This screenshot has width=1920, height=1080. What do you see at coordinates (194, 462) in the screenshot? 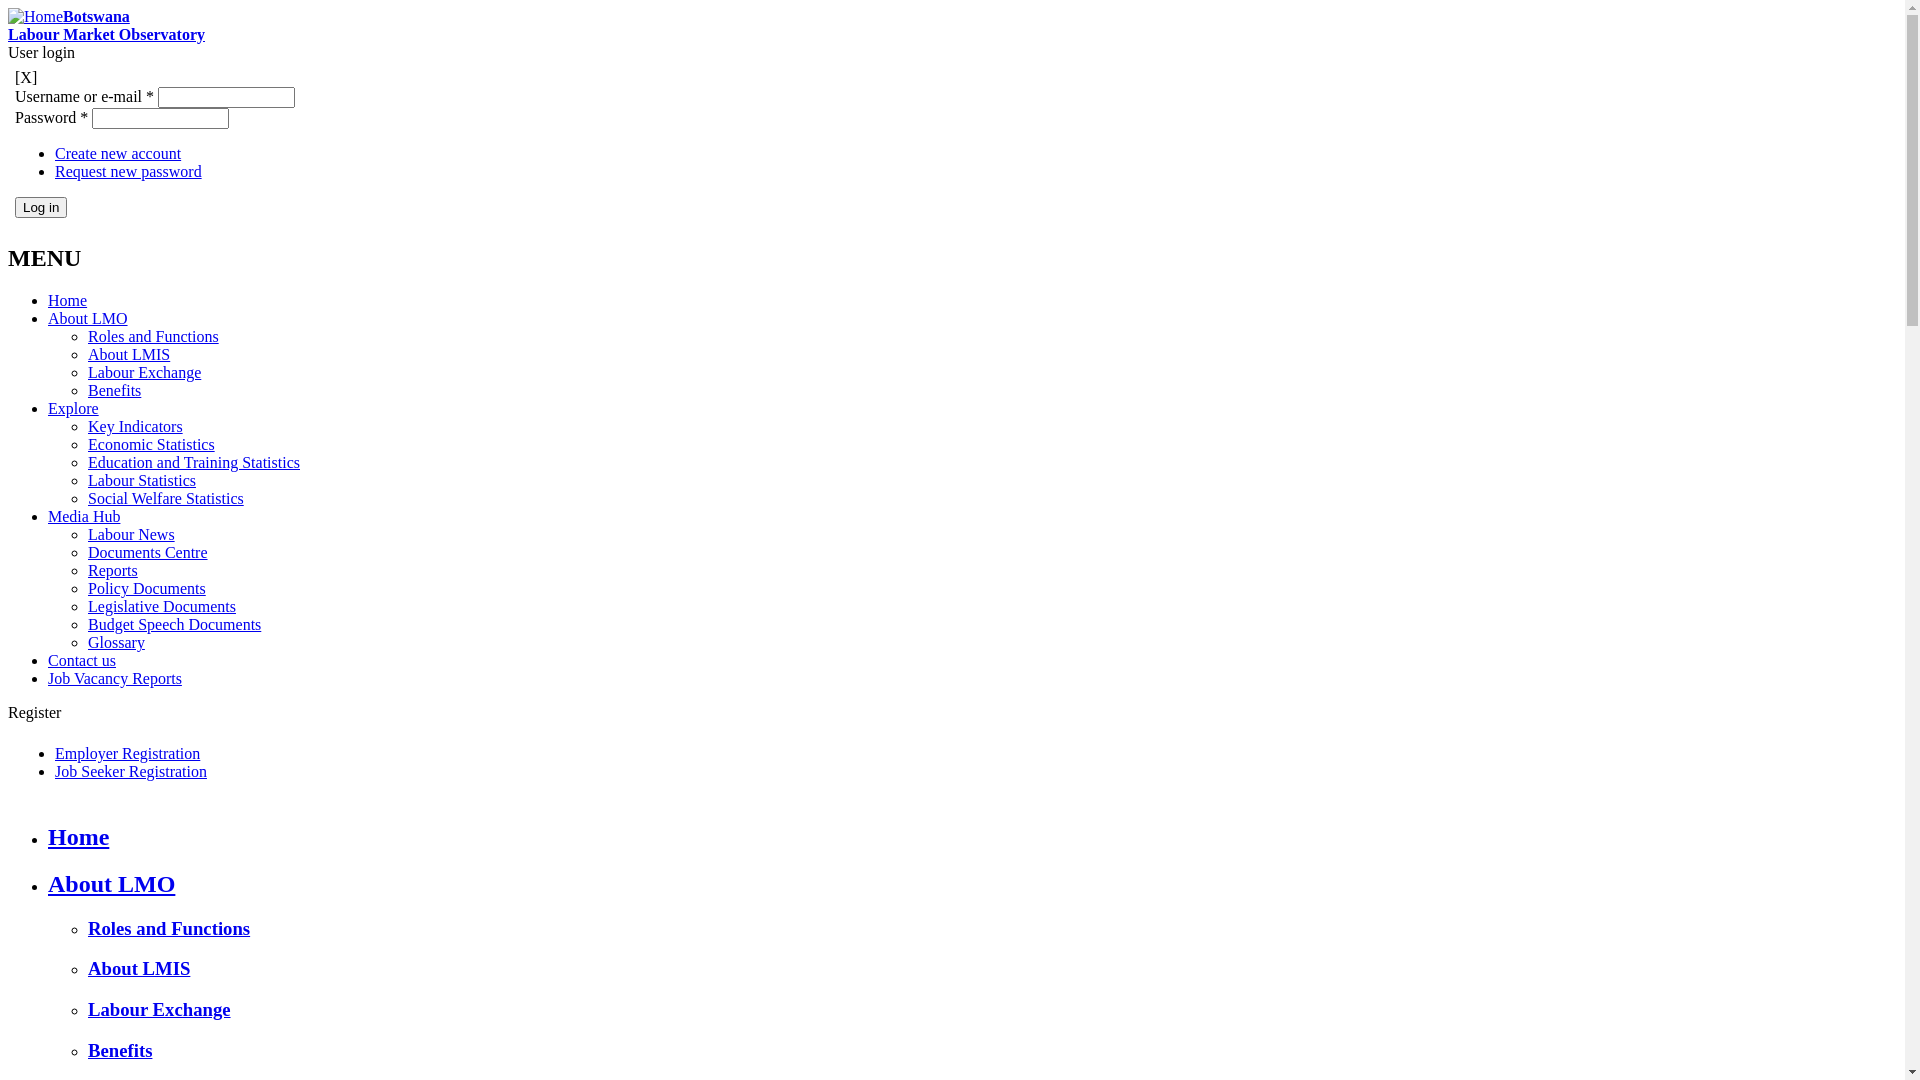
I see `Education and Training Statistics` at bounding box center [194, 462].